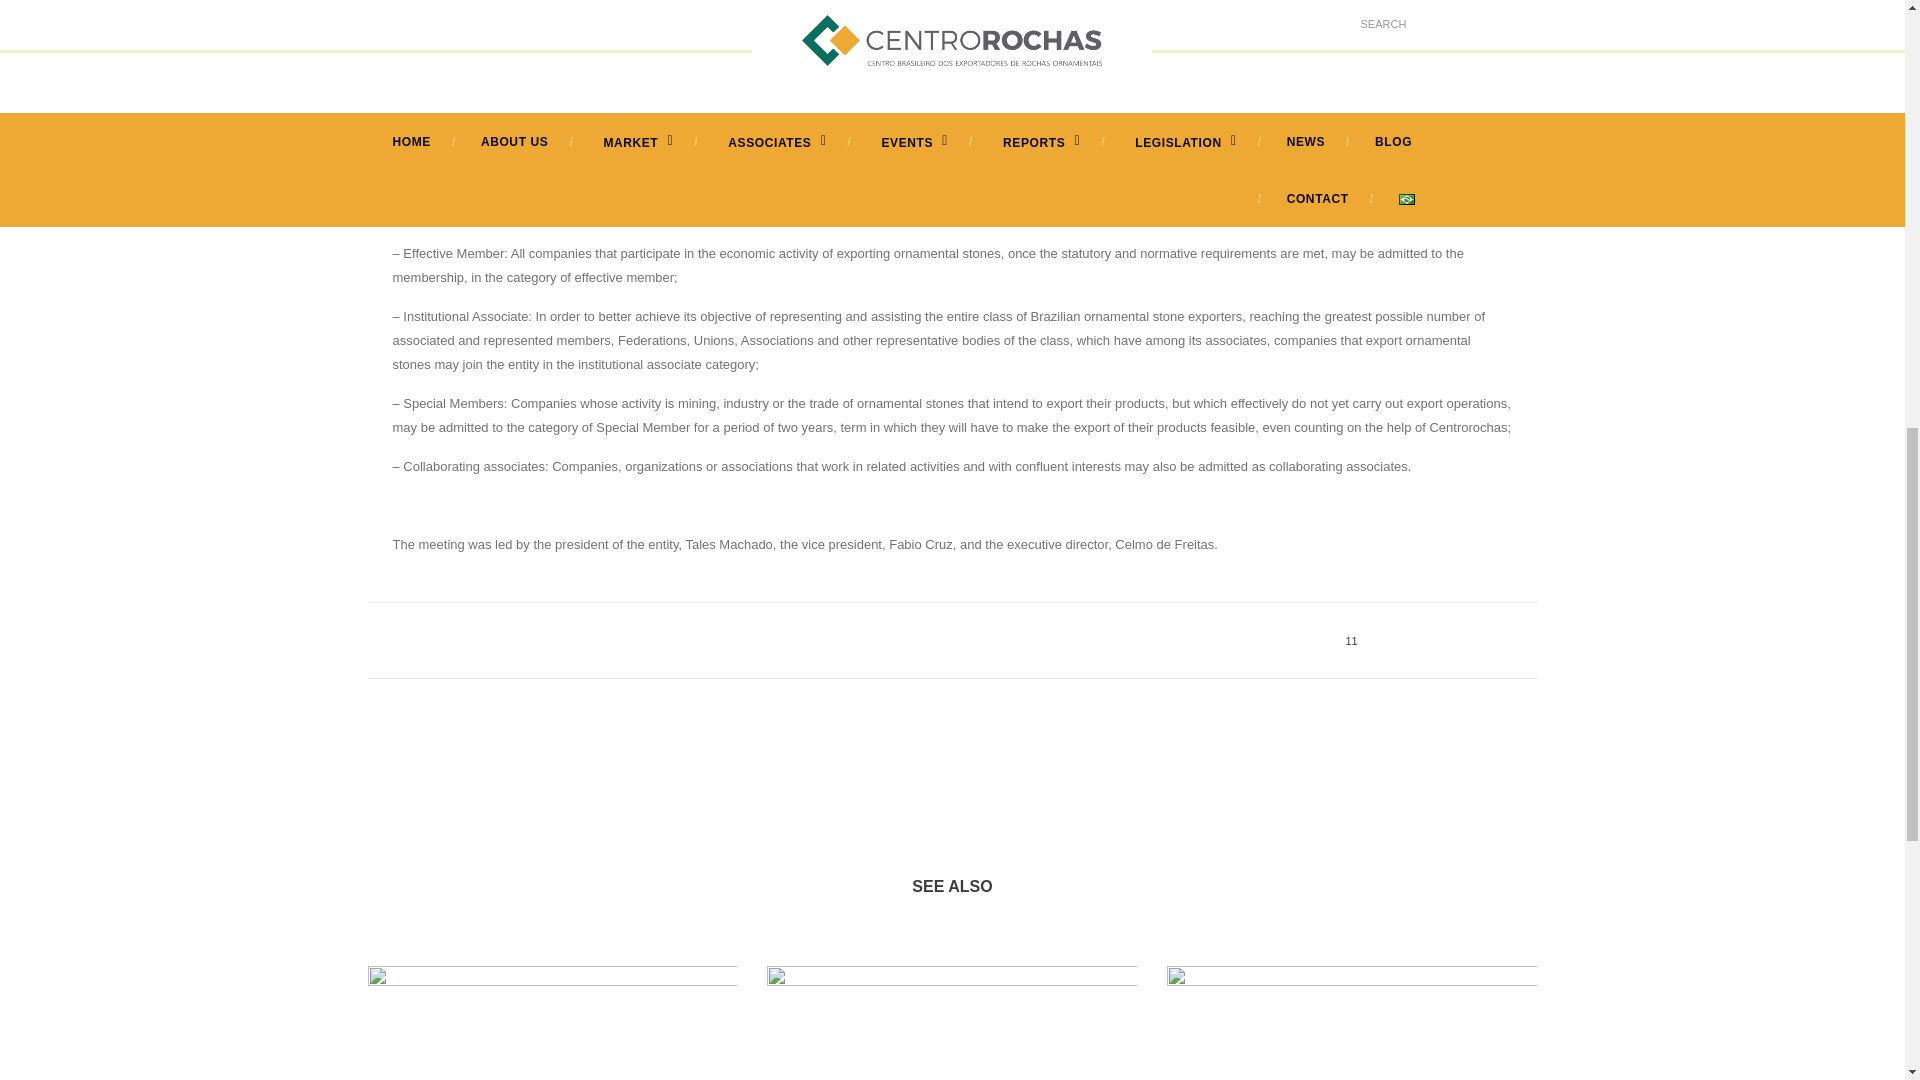 The width and height of the screenshot is (1920, 1080). I want to click on Like, so click(1342, 639).